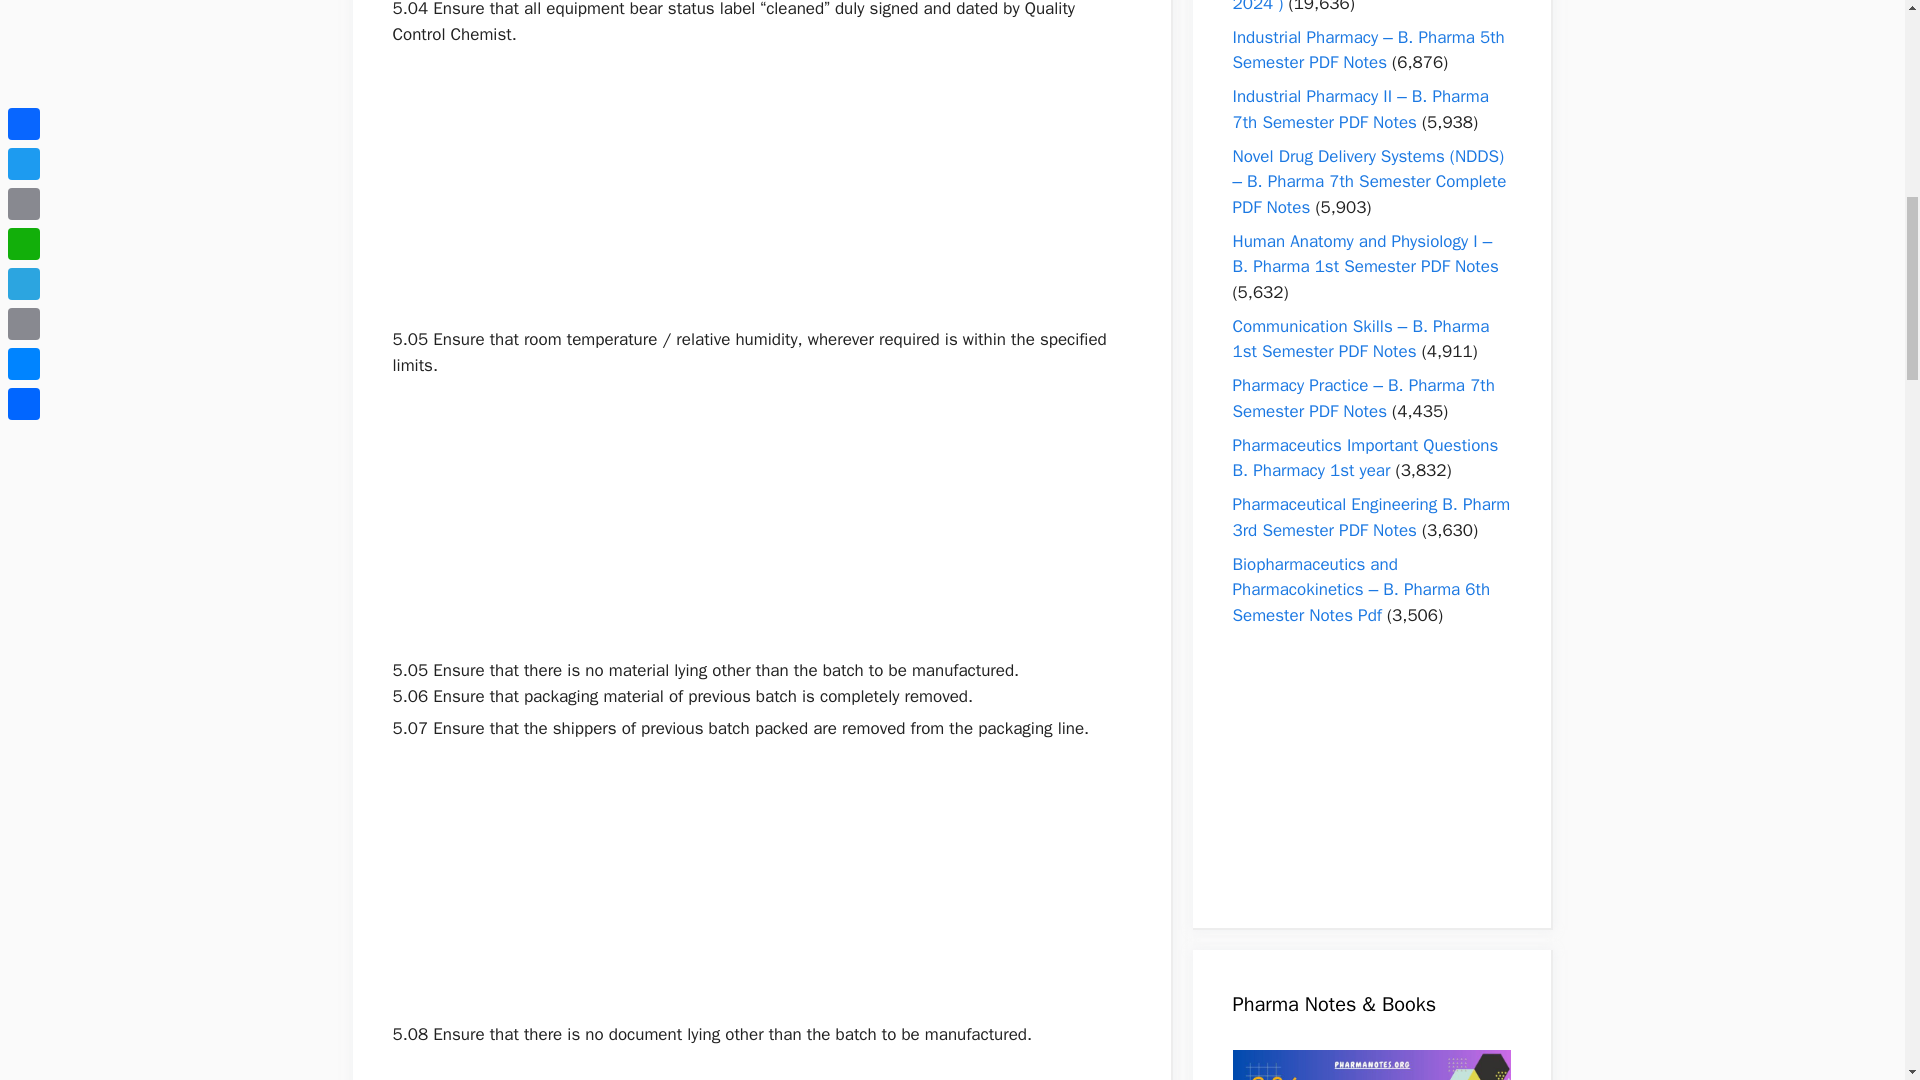 This screenshot has width=1920, height=1080. What do you see at coordinates (760, 881) in the screenshot?
I see `Advertisement` at bounding box center [760, 881].